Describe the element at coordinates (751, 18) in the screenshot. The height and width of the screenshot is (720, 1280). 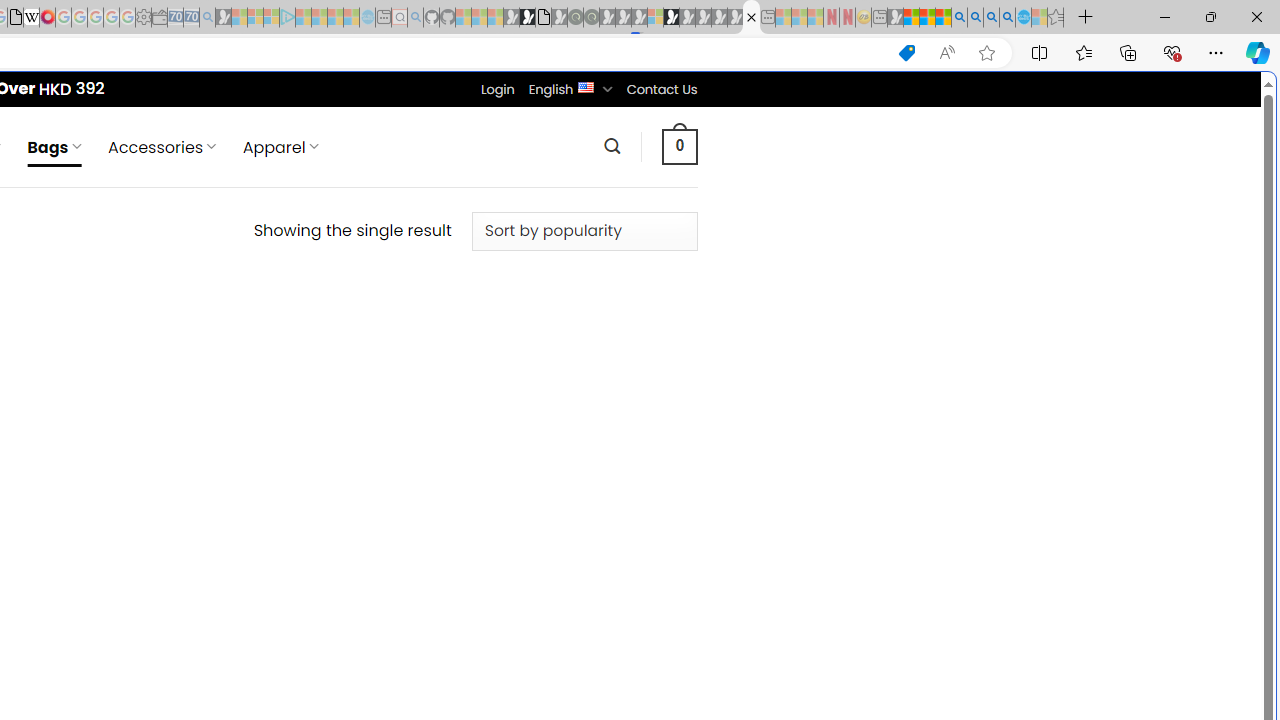
I see `Nordace - Cooler Bags` at that location.